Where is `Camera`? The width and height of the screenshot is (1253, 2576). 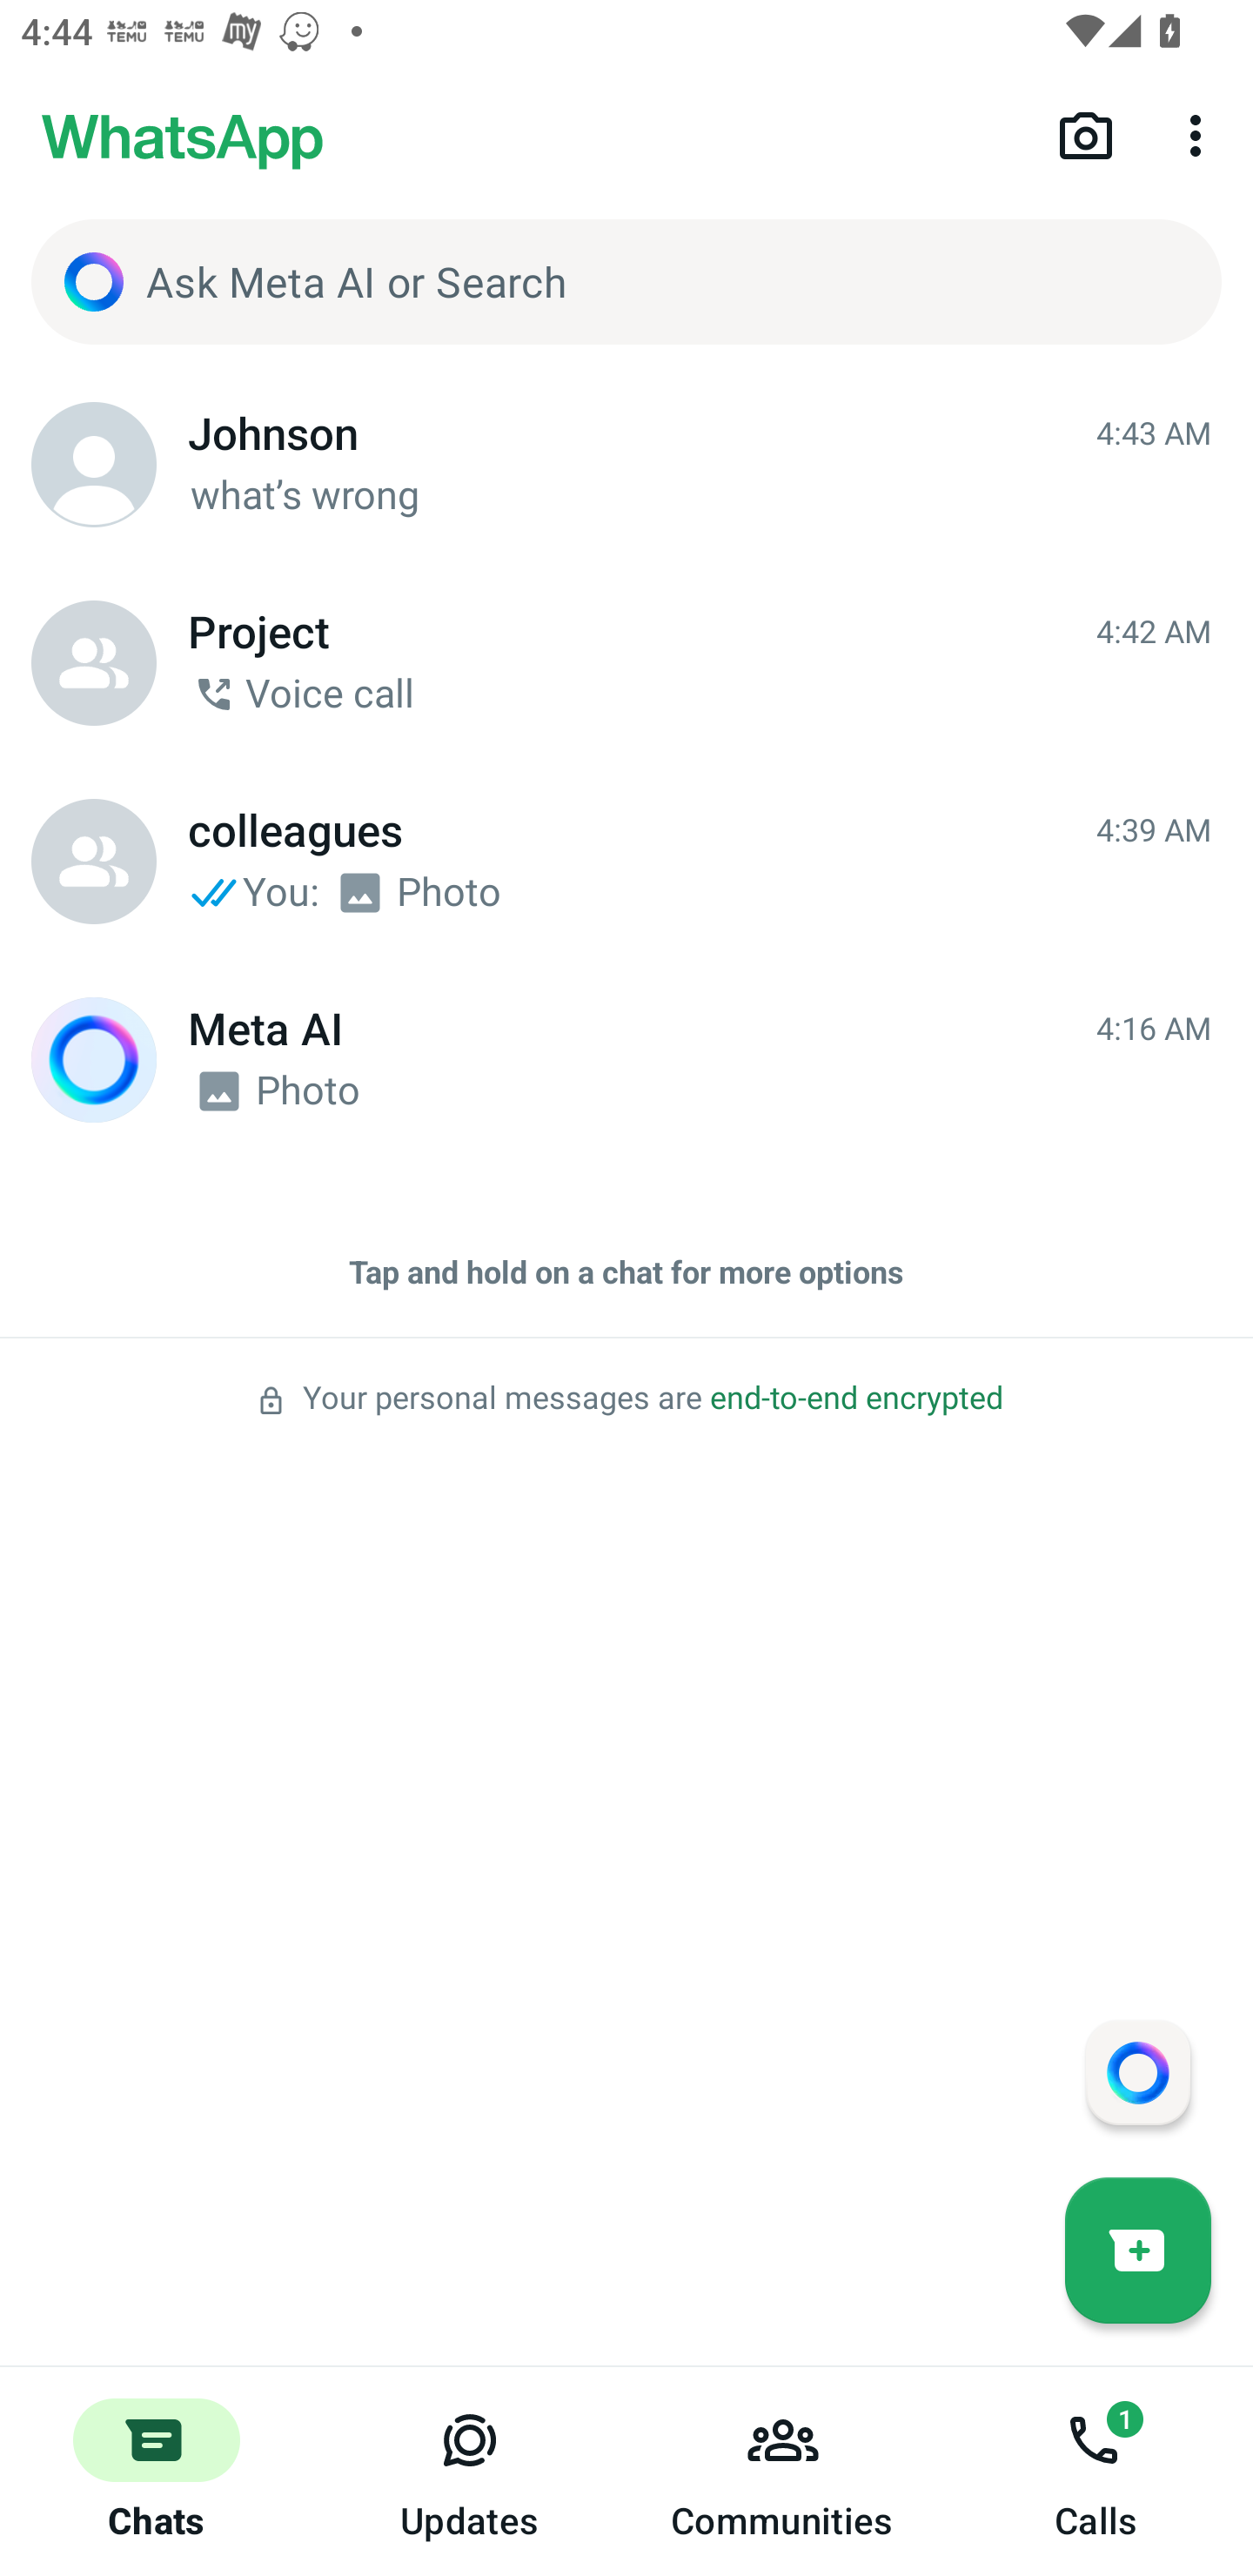 Camera is located at coordinates (1086, 134).